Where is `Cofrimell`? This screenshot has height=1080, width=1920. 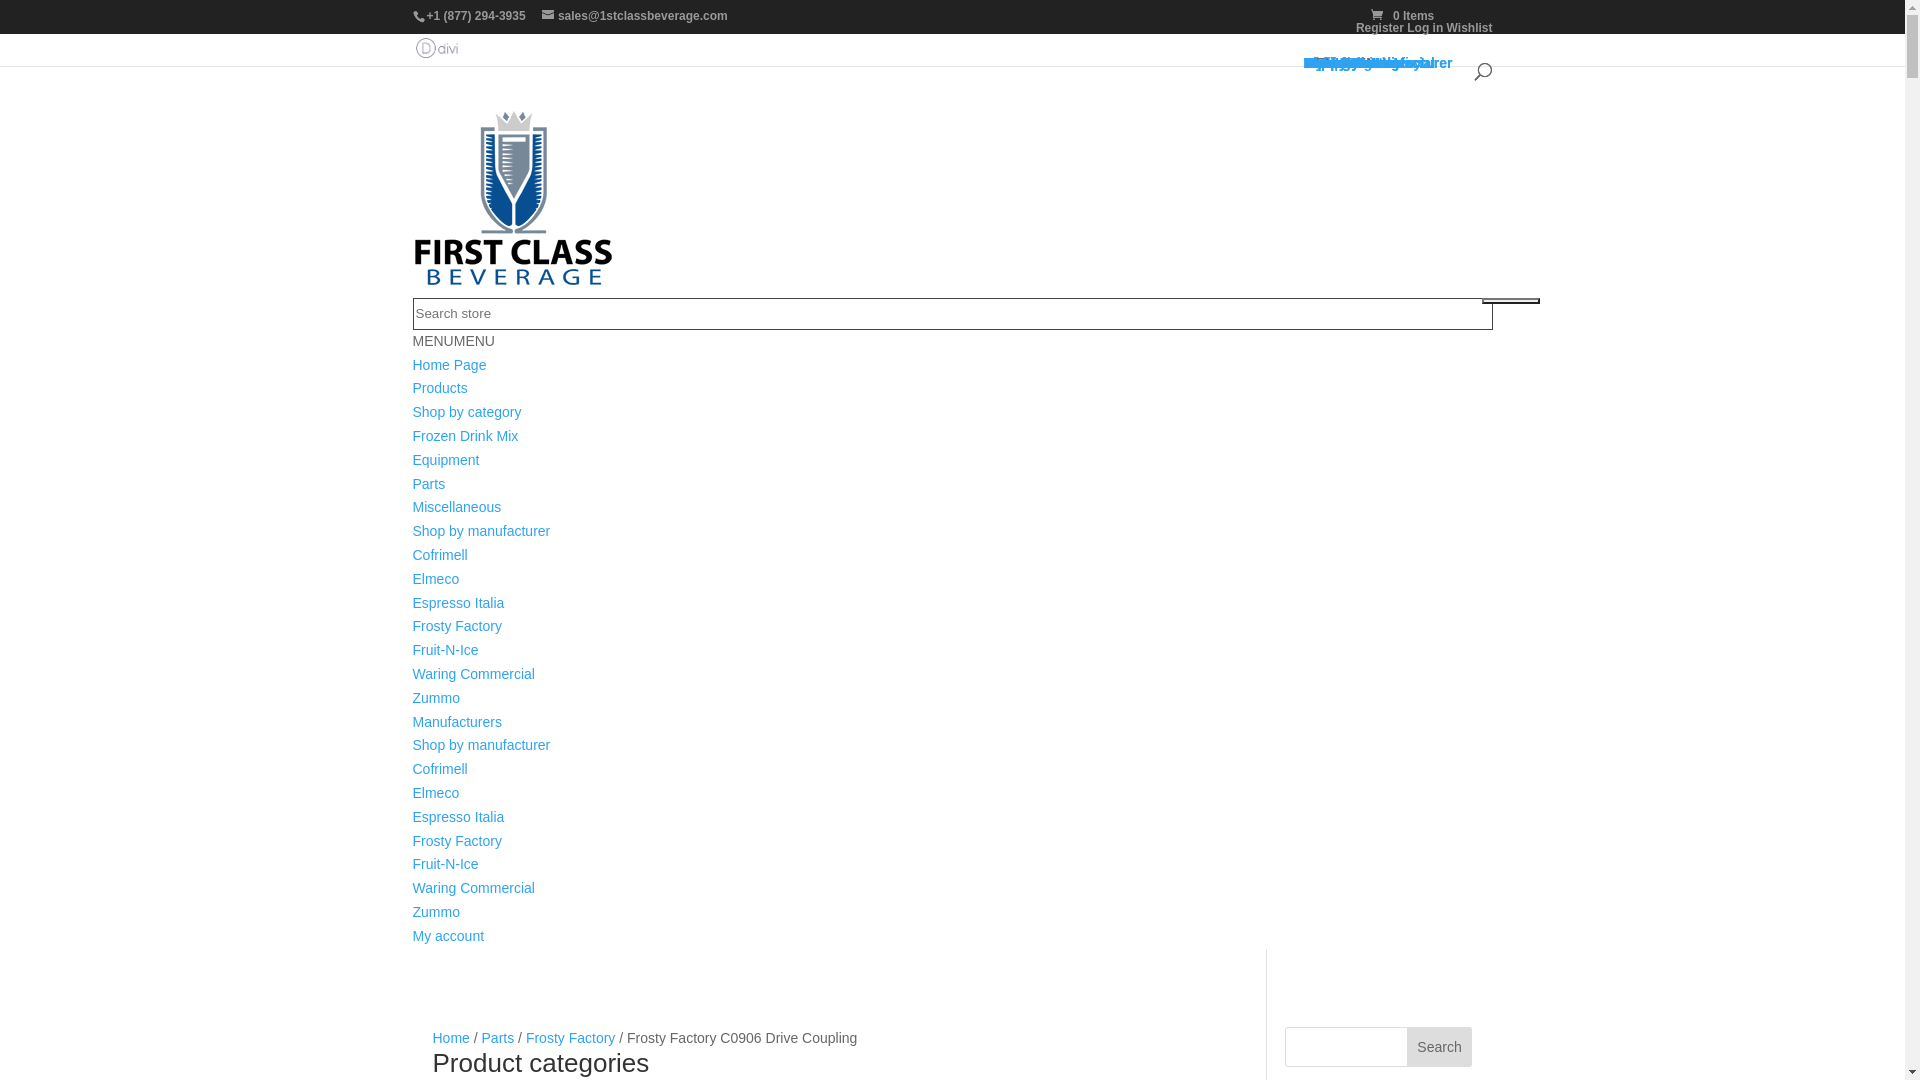 Cofrimell is located at coordinates (440, 769).